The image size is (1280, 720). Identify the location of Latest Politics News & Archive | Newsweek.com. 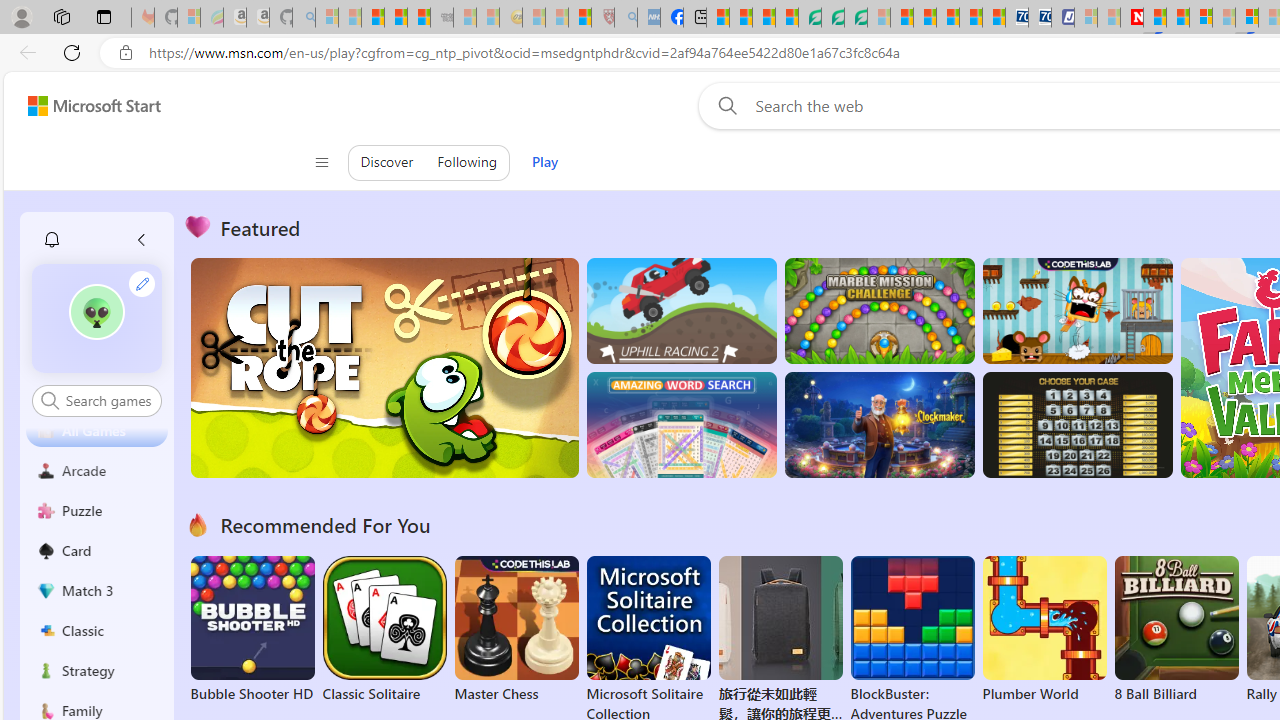
(1132, 18).